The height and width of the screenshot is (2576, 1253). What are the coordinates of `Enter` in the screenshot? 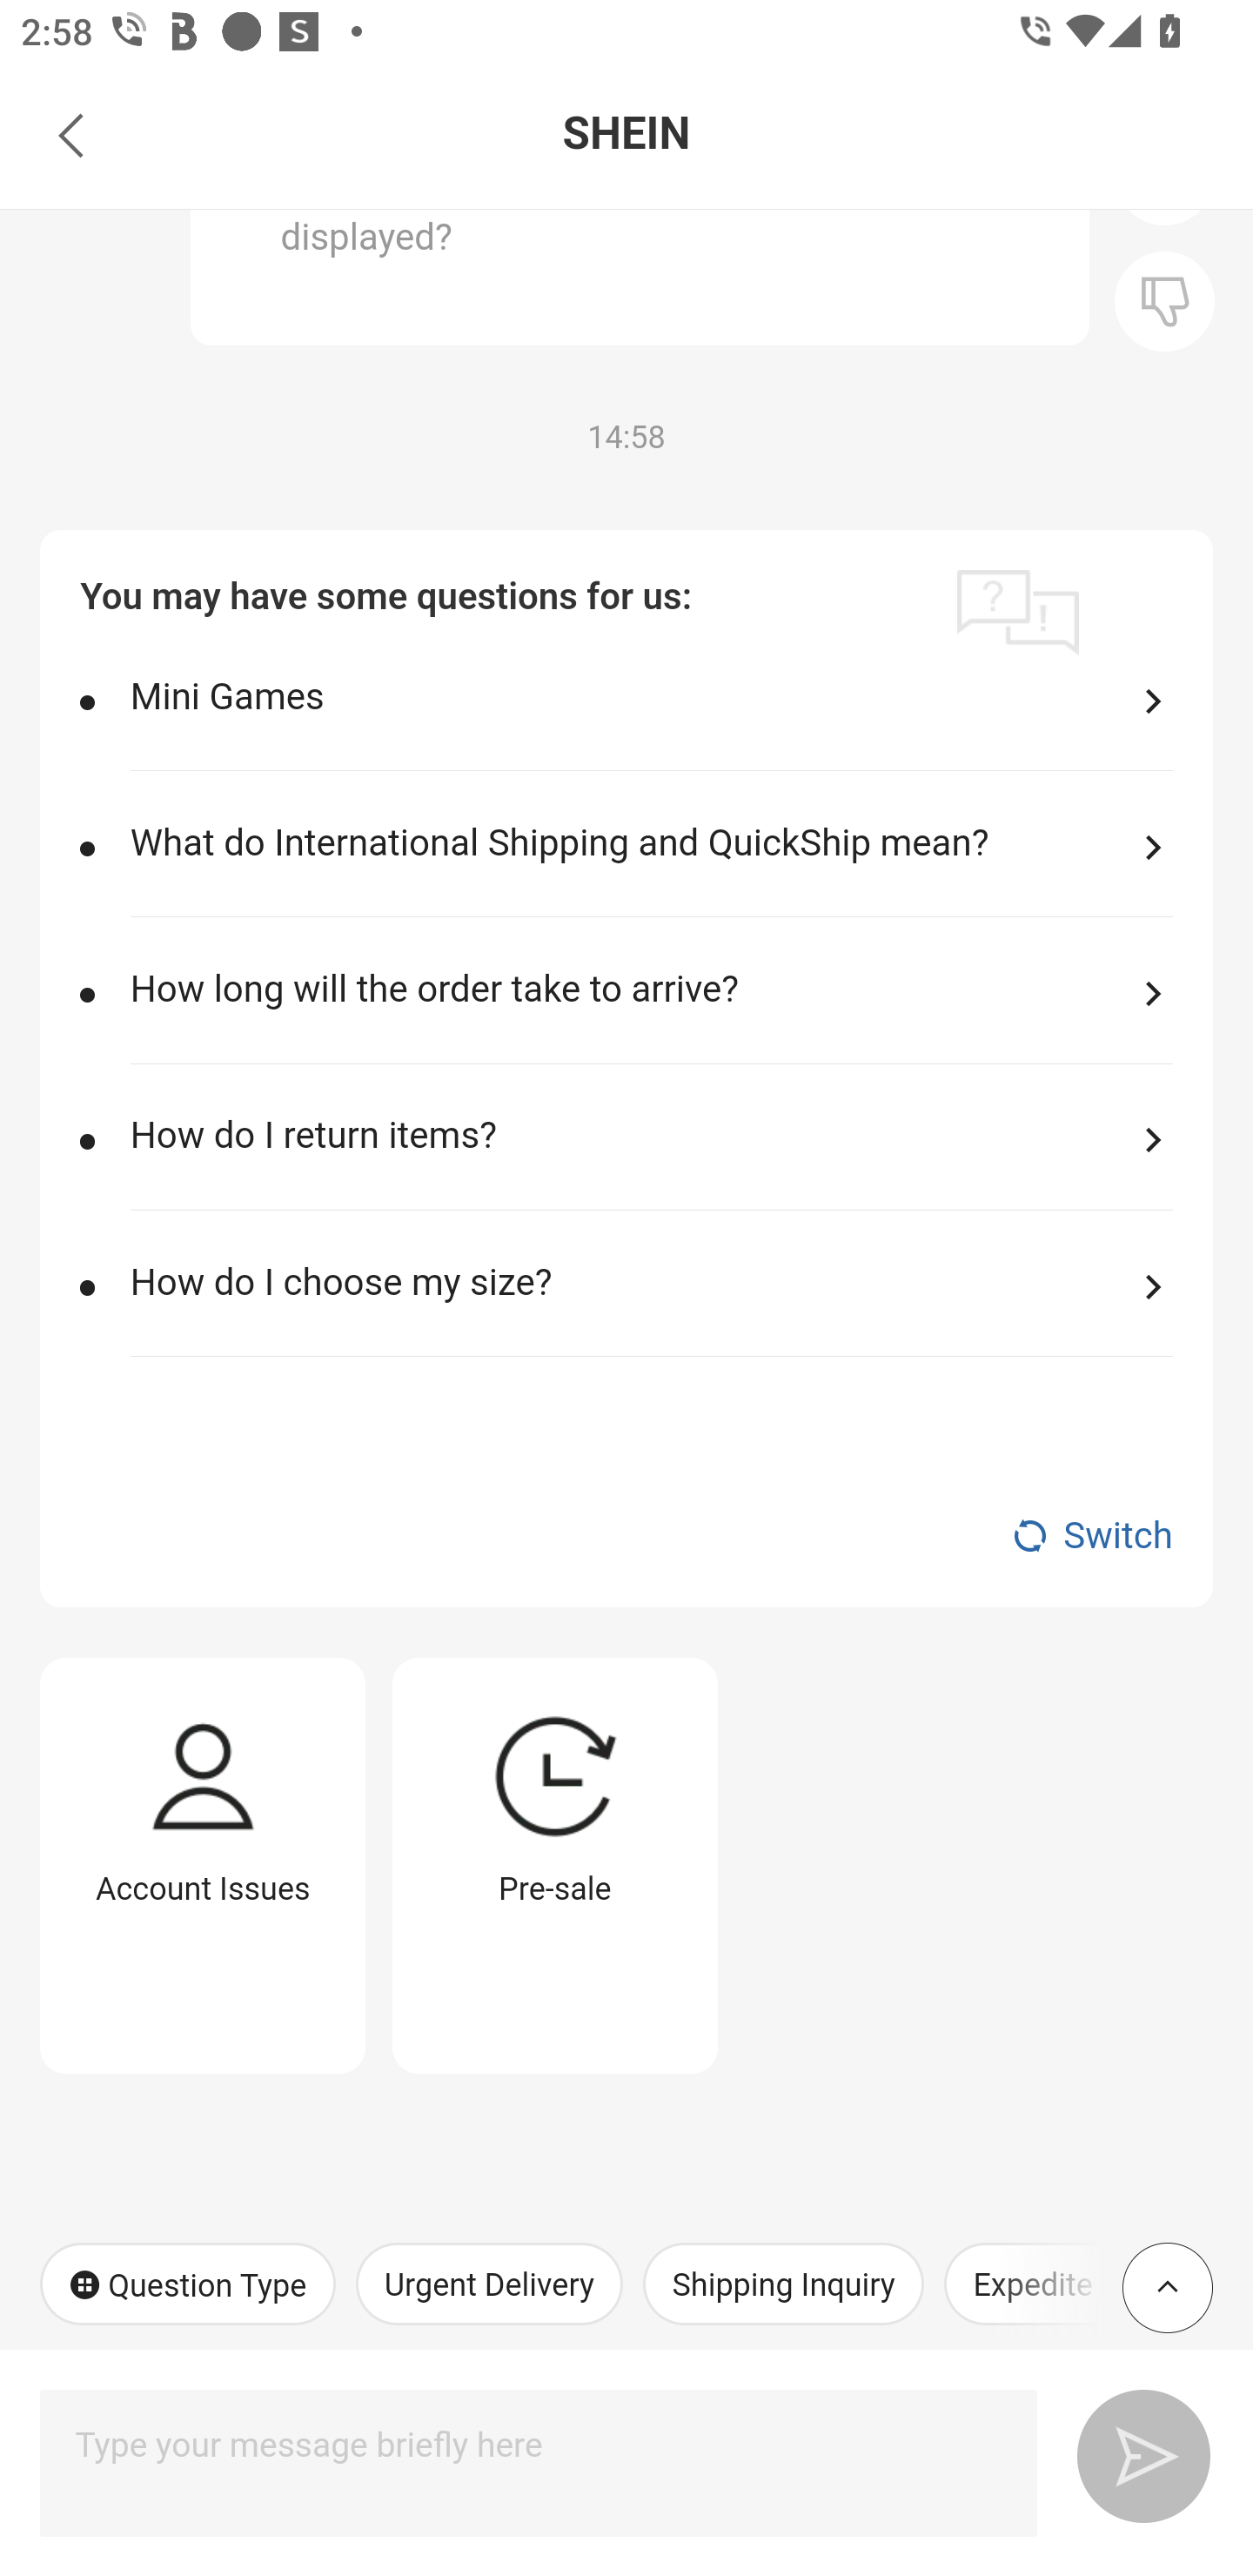 It's located at (1131, 2452).